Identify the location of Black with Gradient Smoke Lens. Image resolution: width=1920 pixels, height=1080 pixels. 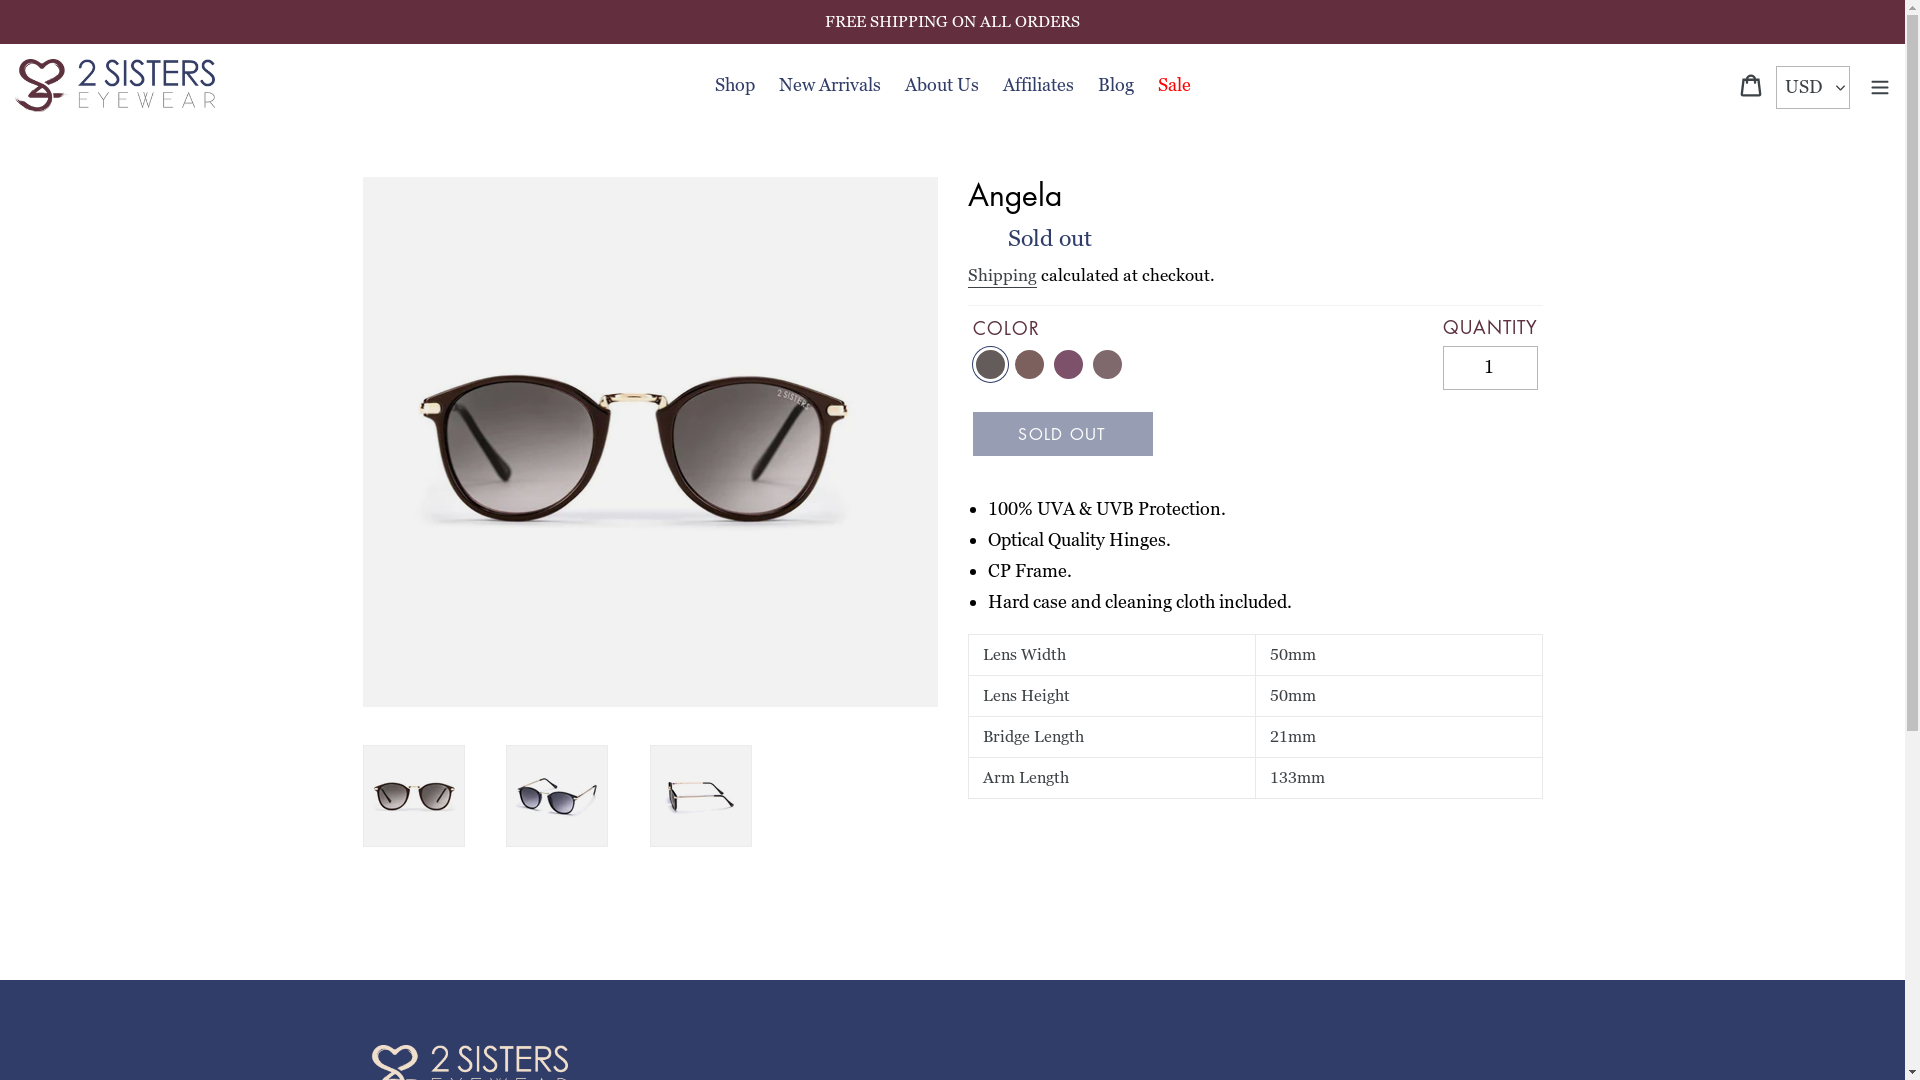
(701, 796).